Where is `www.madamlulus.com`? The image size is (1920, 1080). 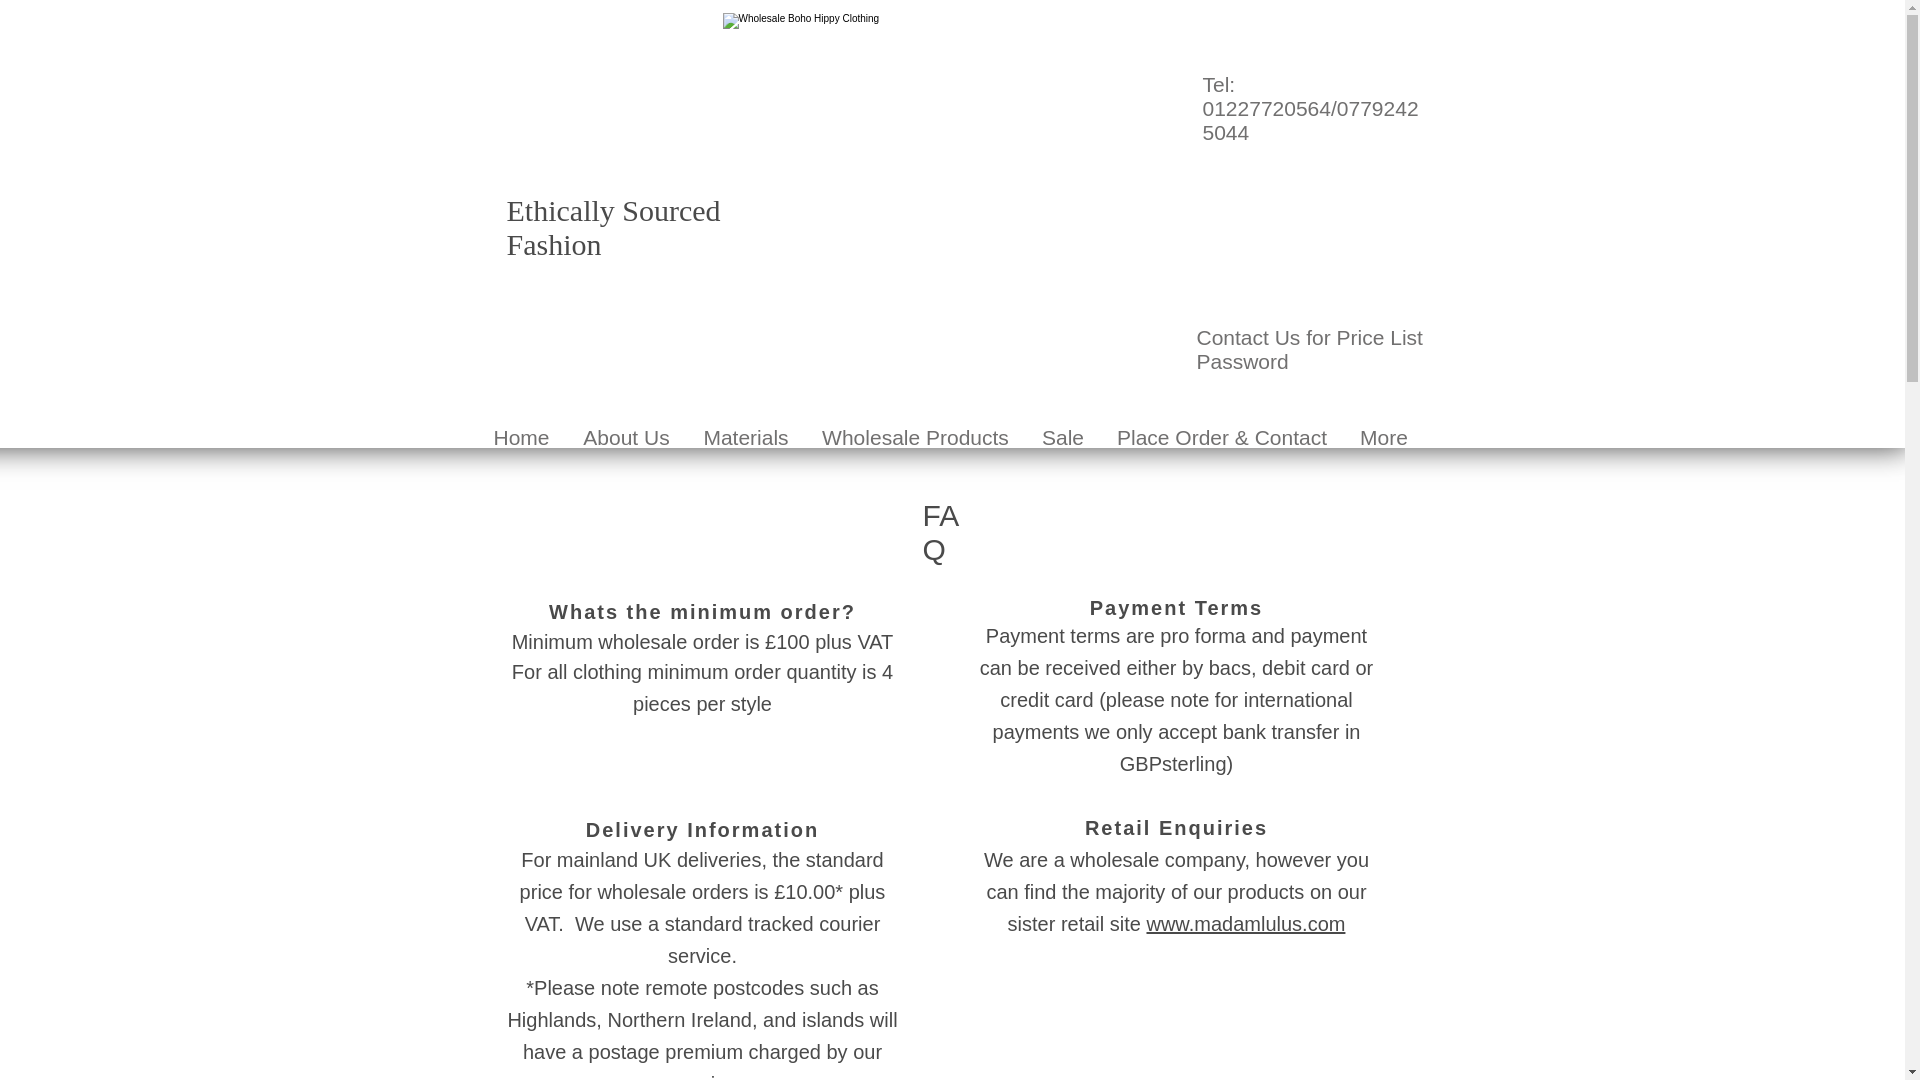
www.madamlulus.com is located at coordinates (1246, 924).